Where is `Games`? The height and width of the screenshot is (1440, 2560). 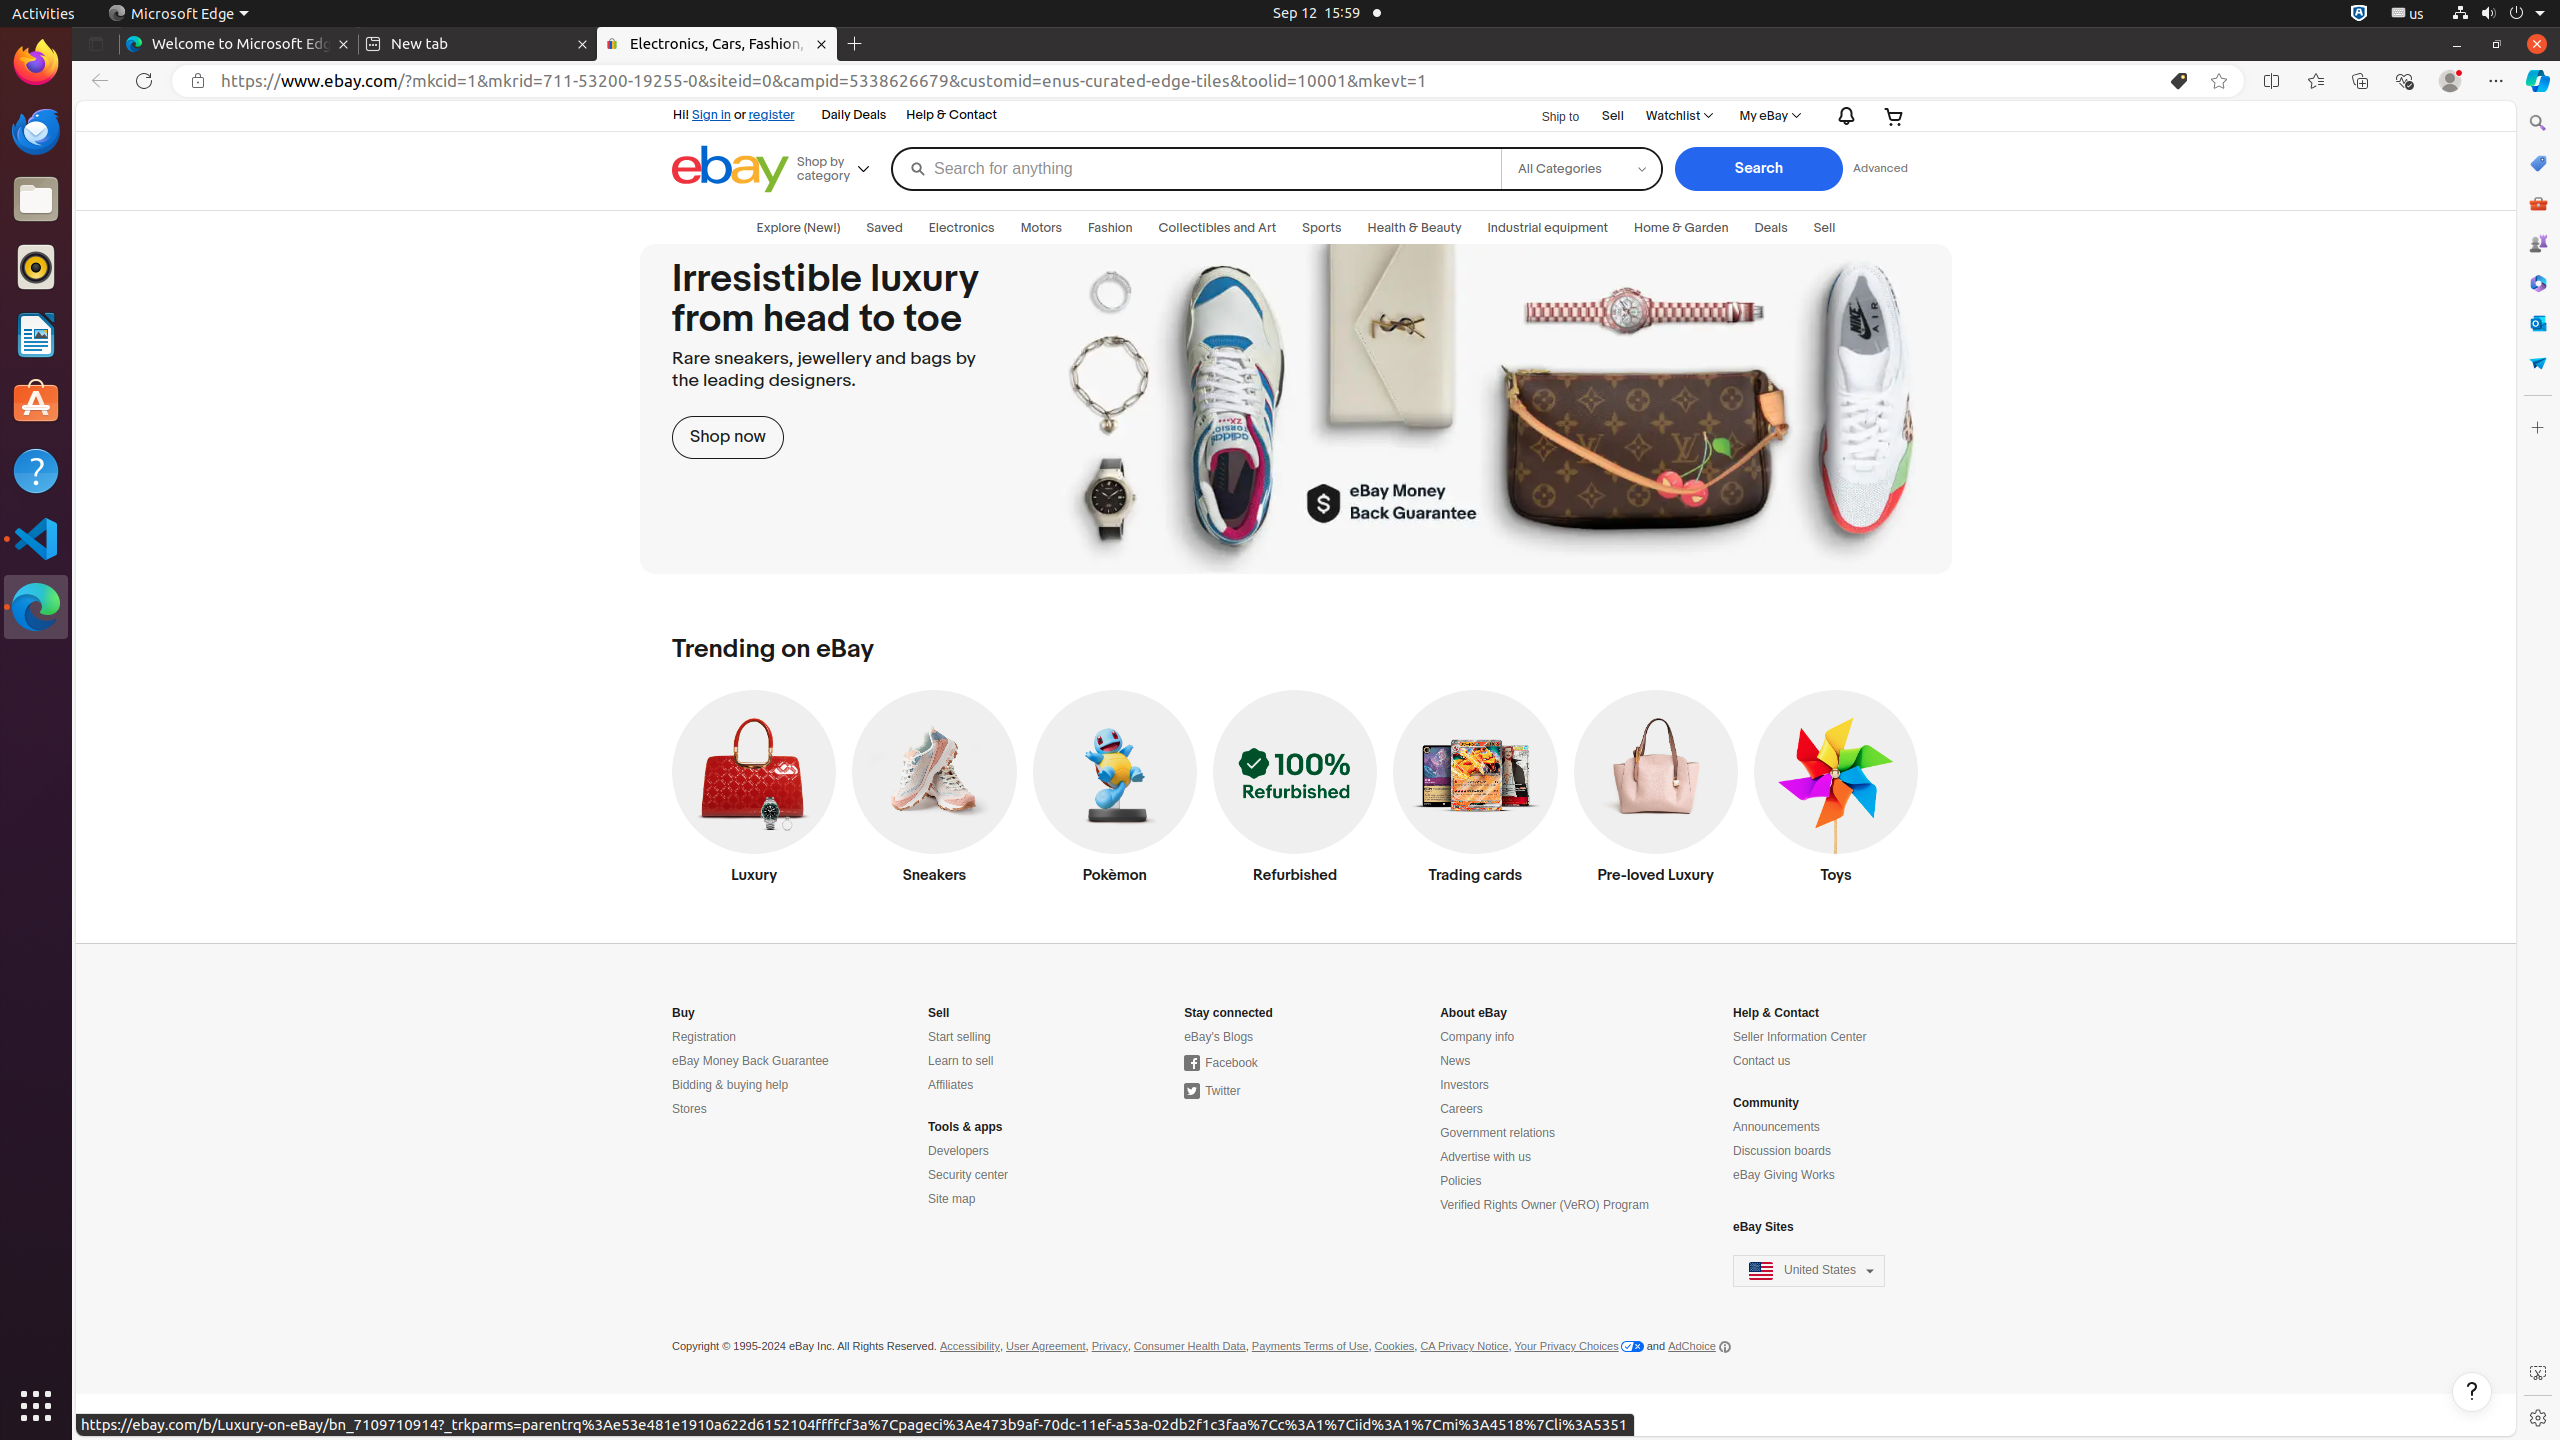
Games is located at coordinates (2538, 243).